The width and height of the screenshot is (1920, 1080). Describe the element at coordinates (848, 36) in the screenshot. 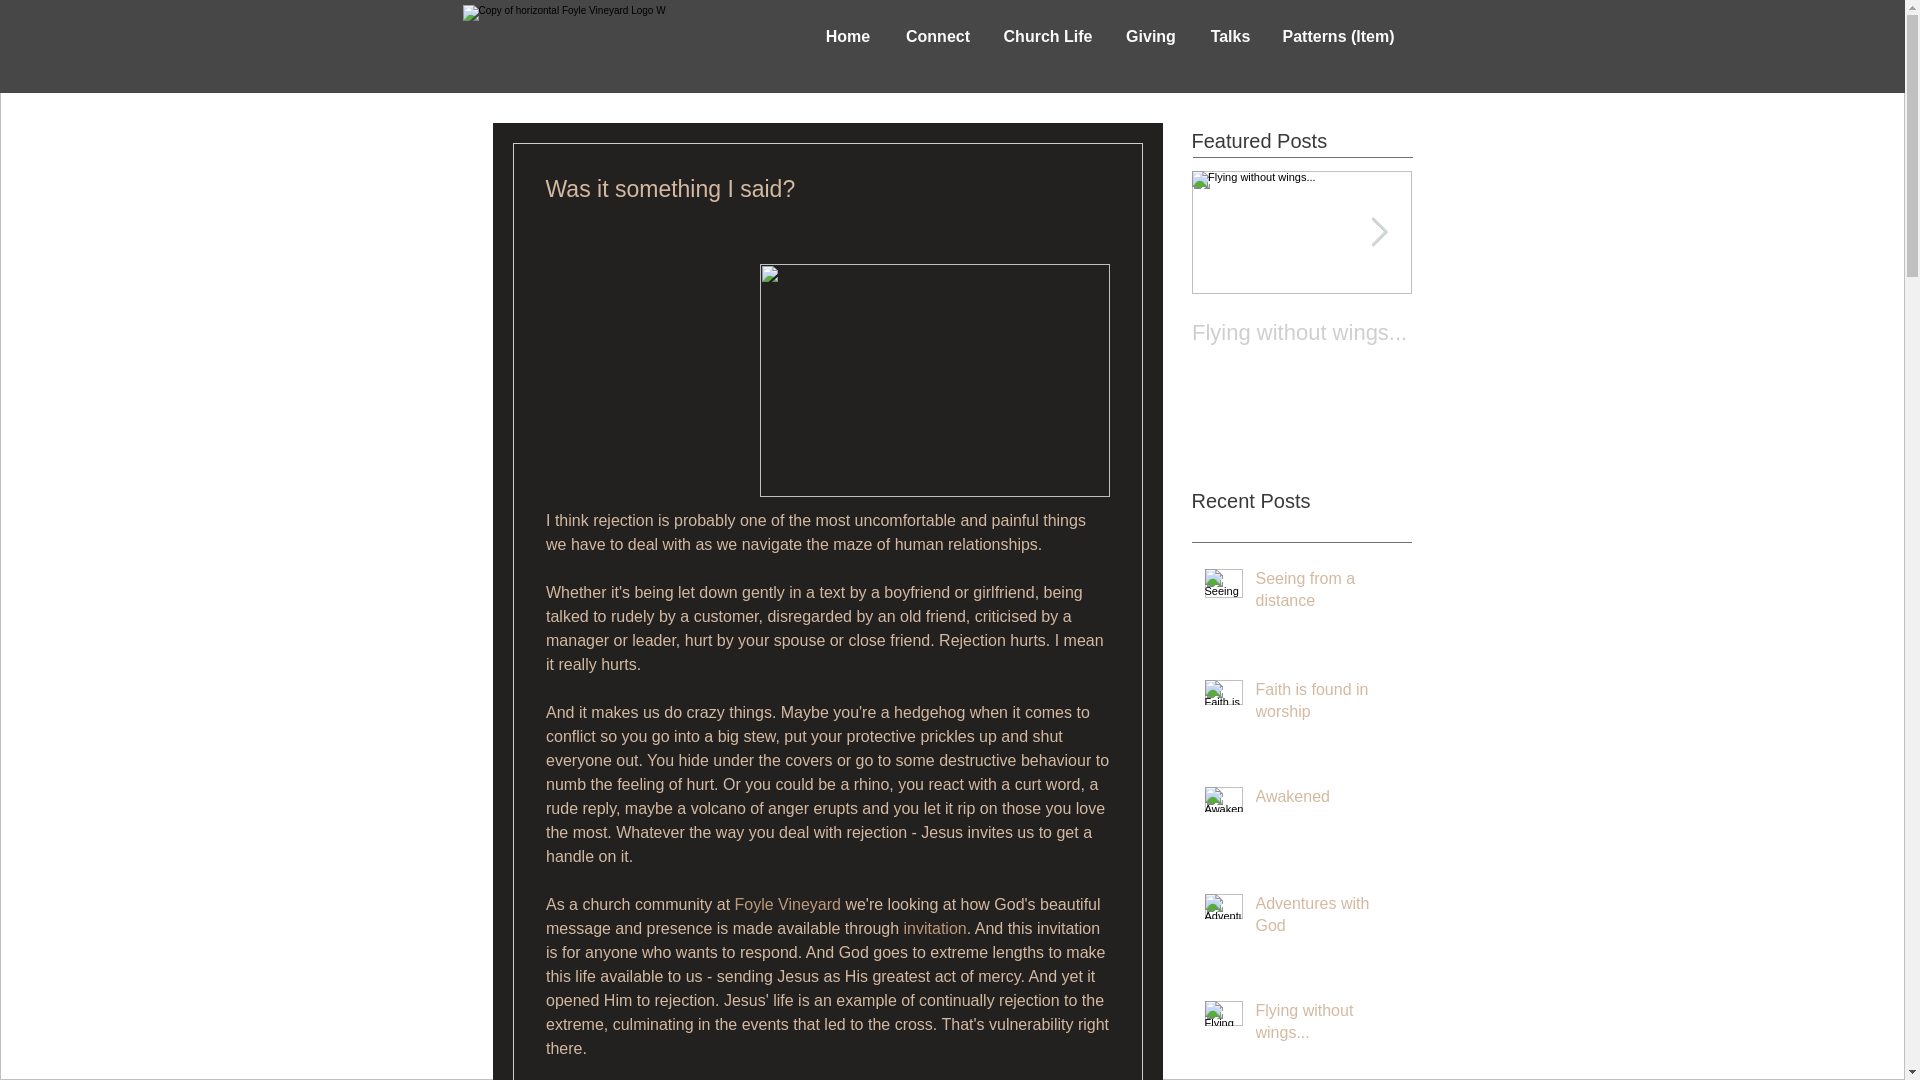

I see `Adventures with God` at that location.